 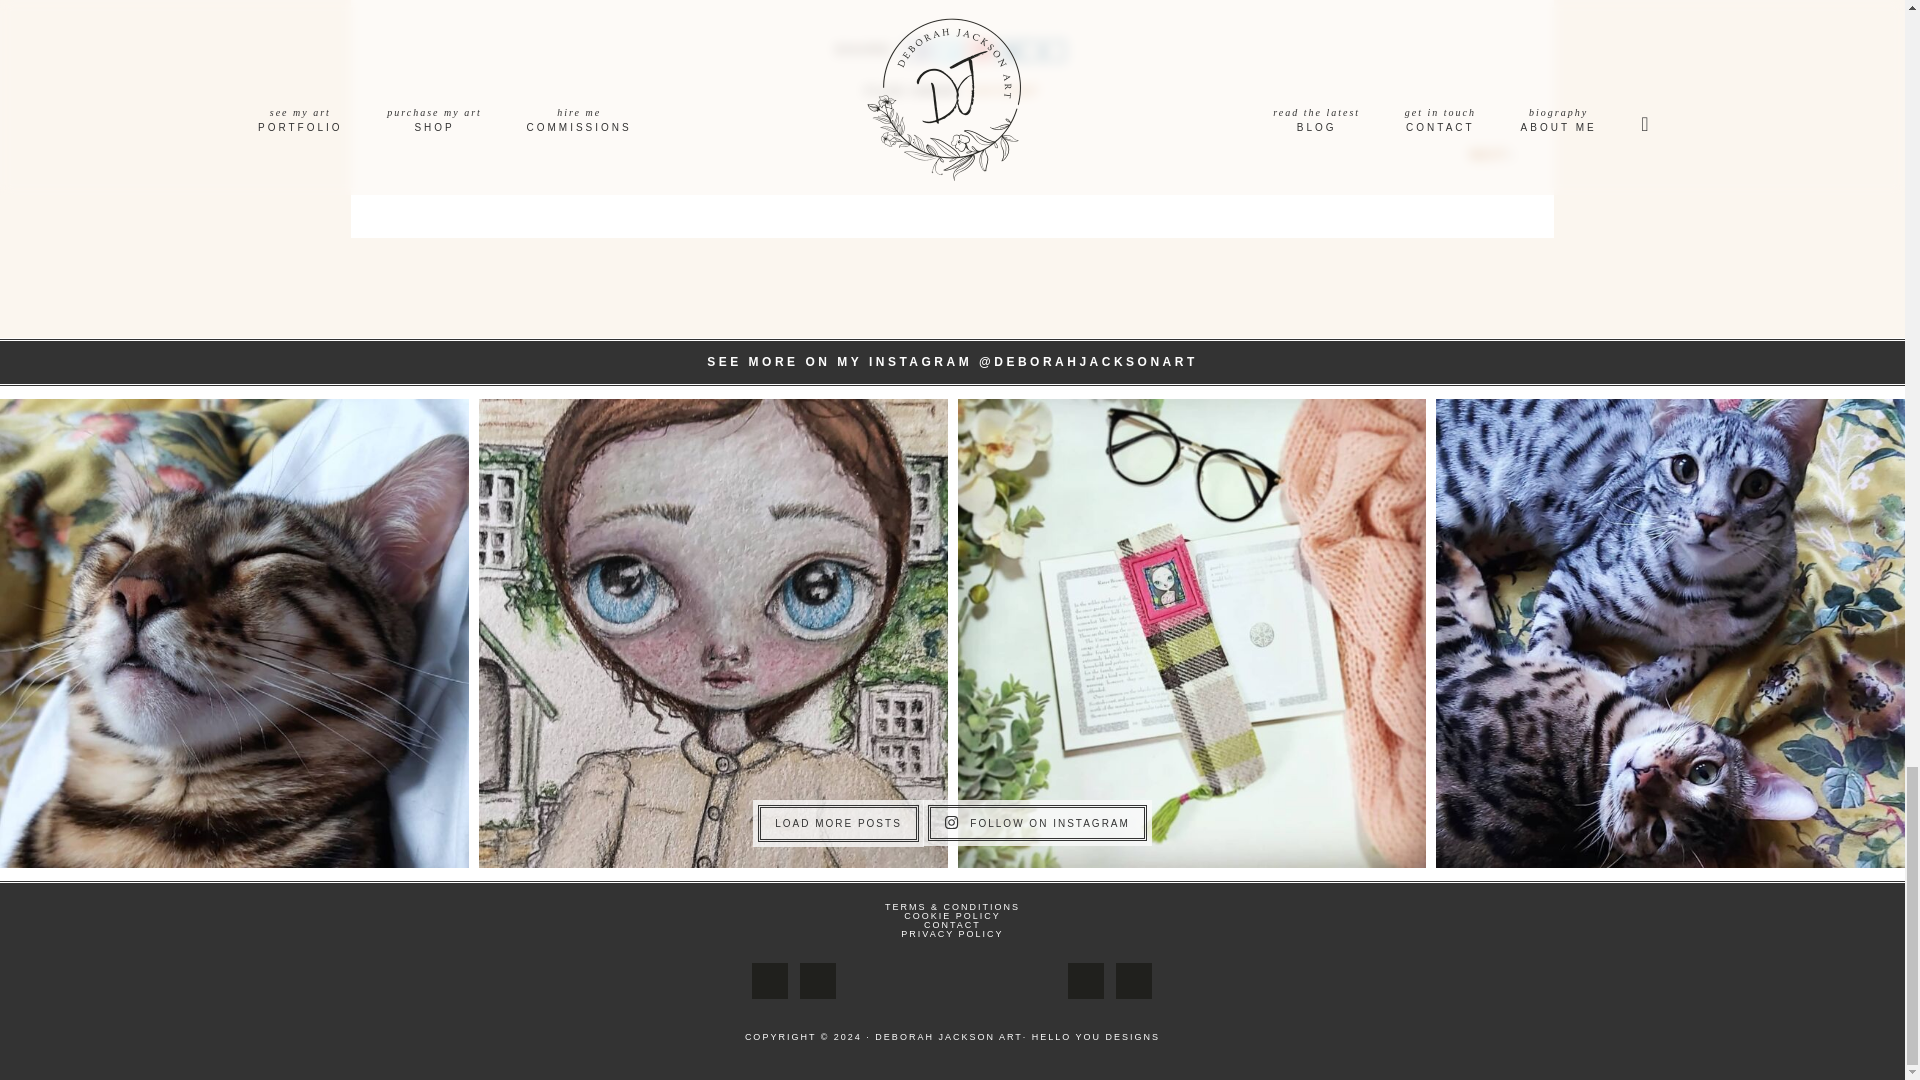 What do you see at coordinates (1004, 92) in the screenshot?
I see `CHITCHAT` at bounding box center [1004, 92].